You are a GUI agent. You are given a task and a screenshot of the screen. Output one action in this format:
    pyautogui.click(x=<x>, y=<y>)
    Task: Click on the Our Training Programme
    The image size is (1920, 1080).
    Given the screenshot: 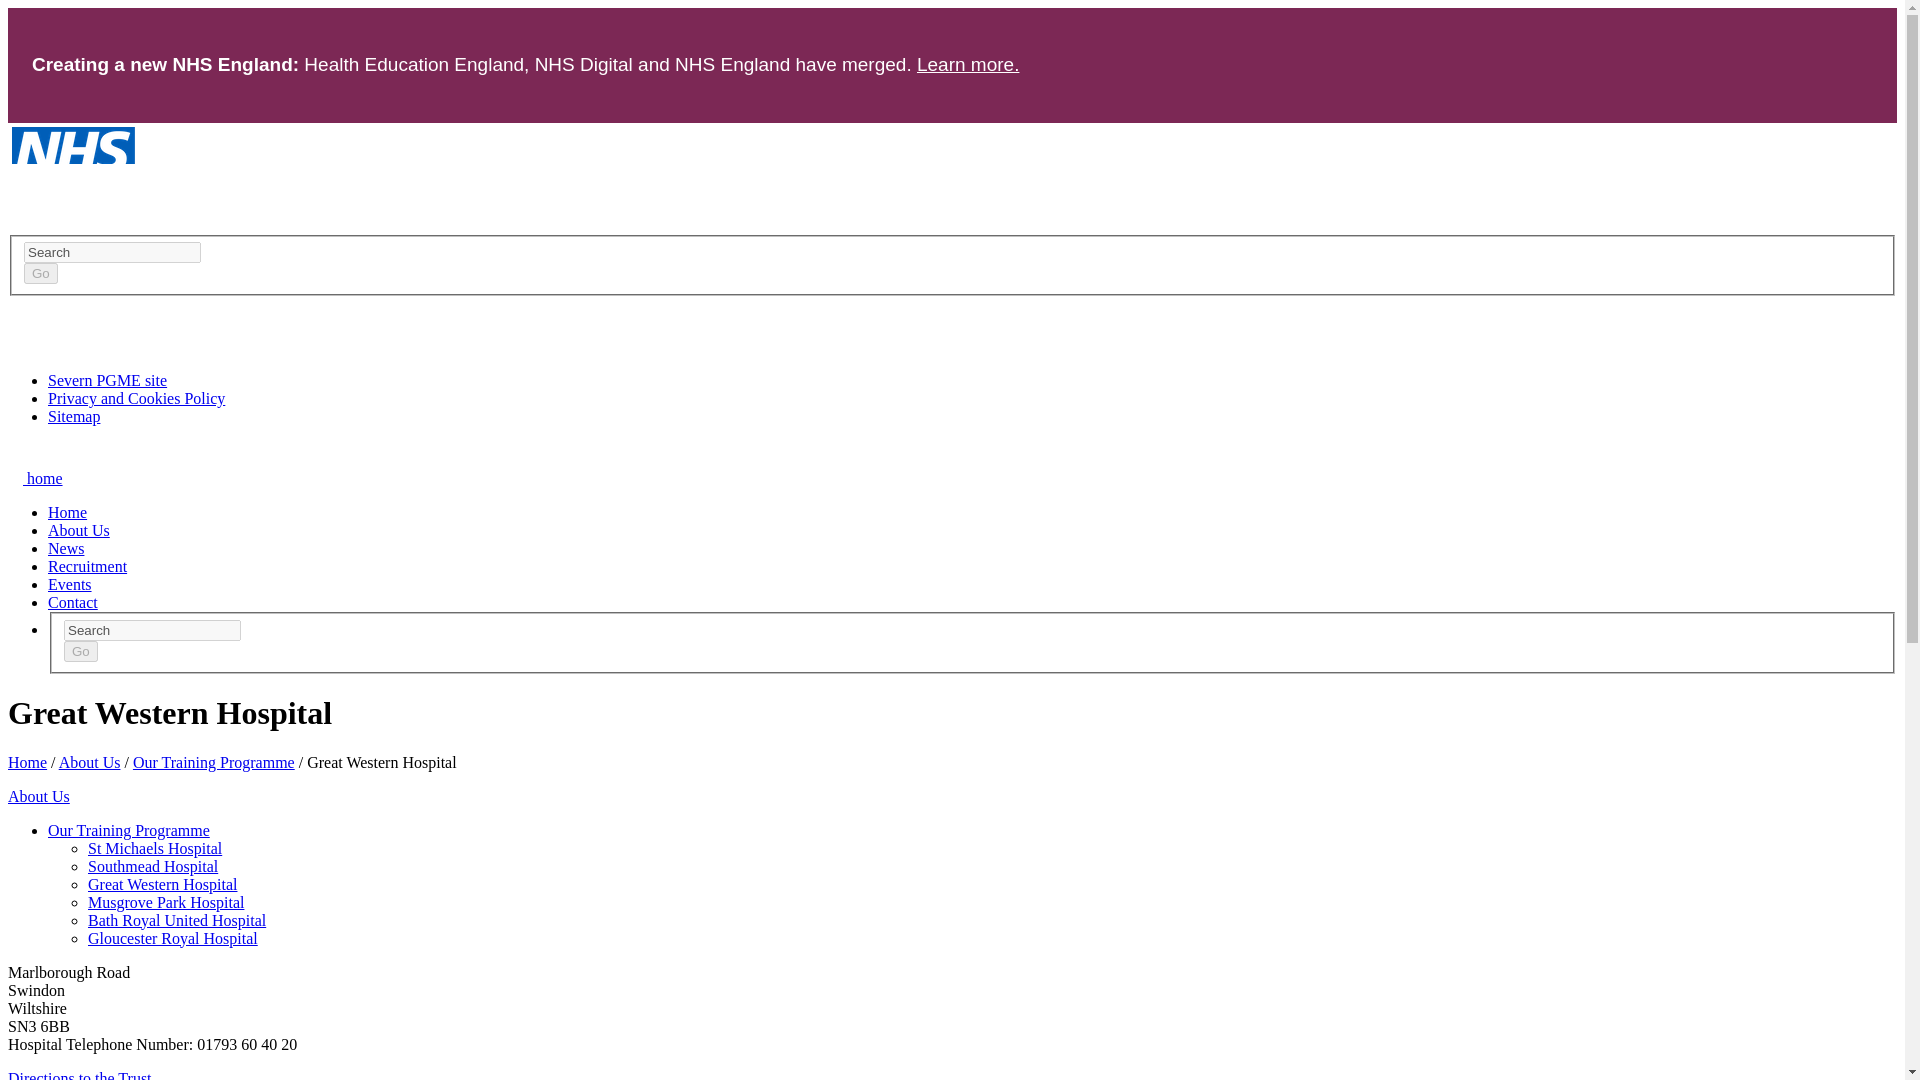 What is the action you would take?
    pyautogui.click(x=214, y=762)
    